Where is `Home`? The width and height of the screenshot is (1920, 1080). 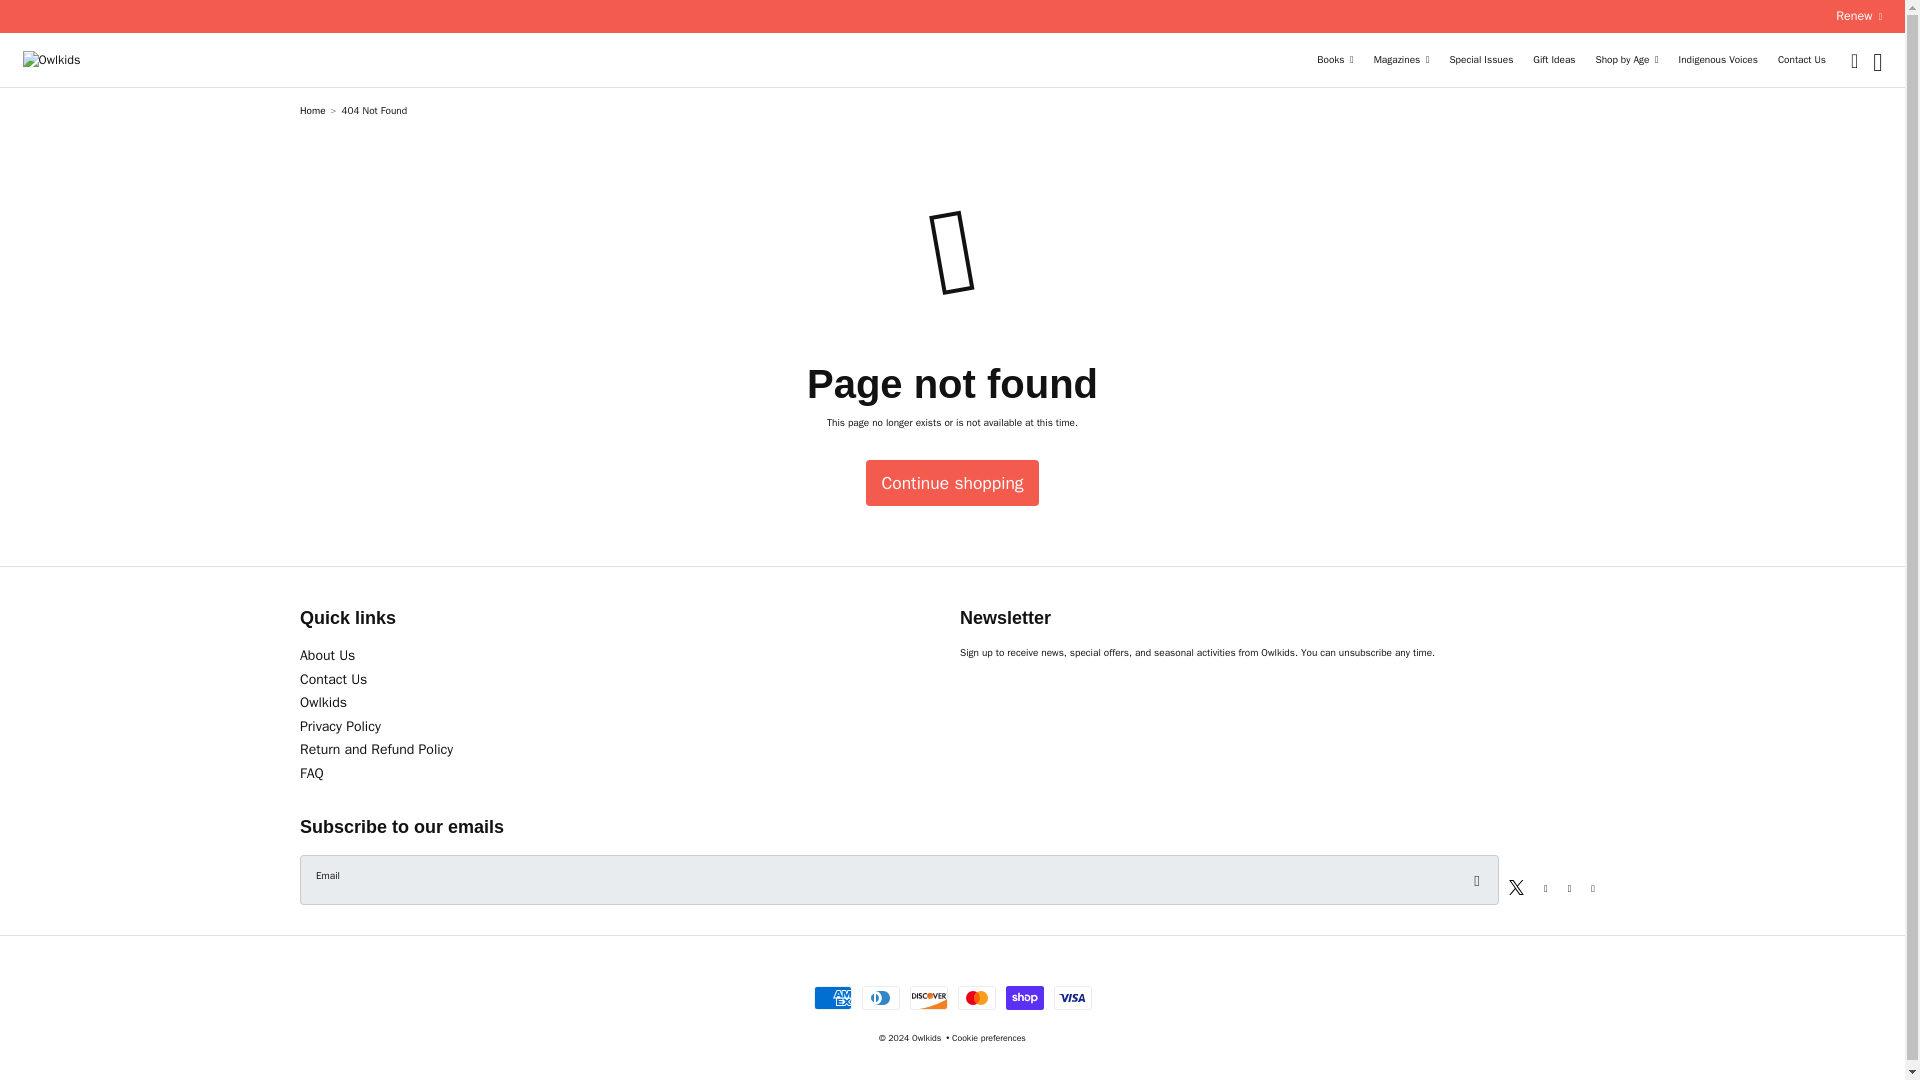
Home is located at coordinates (312, 110).